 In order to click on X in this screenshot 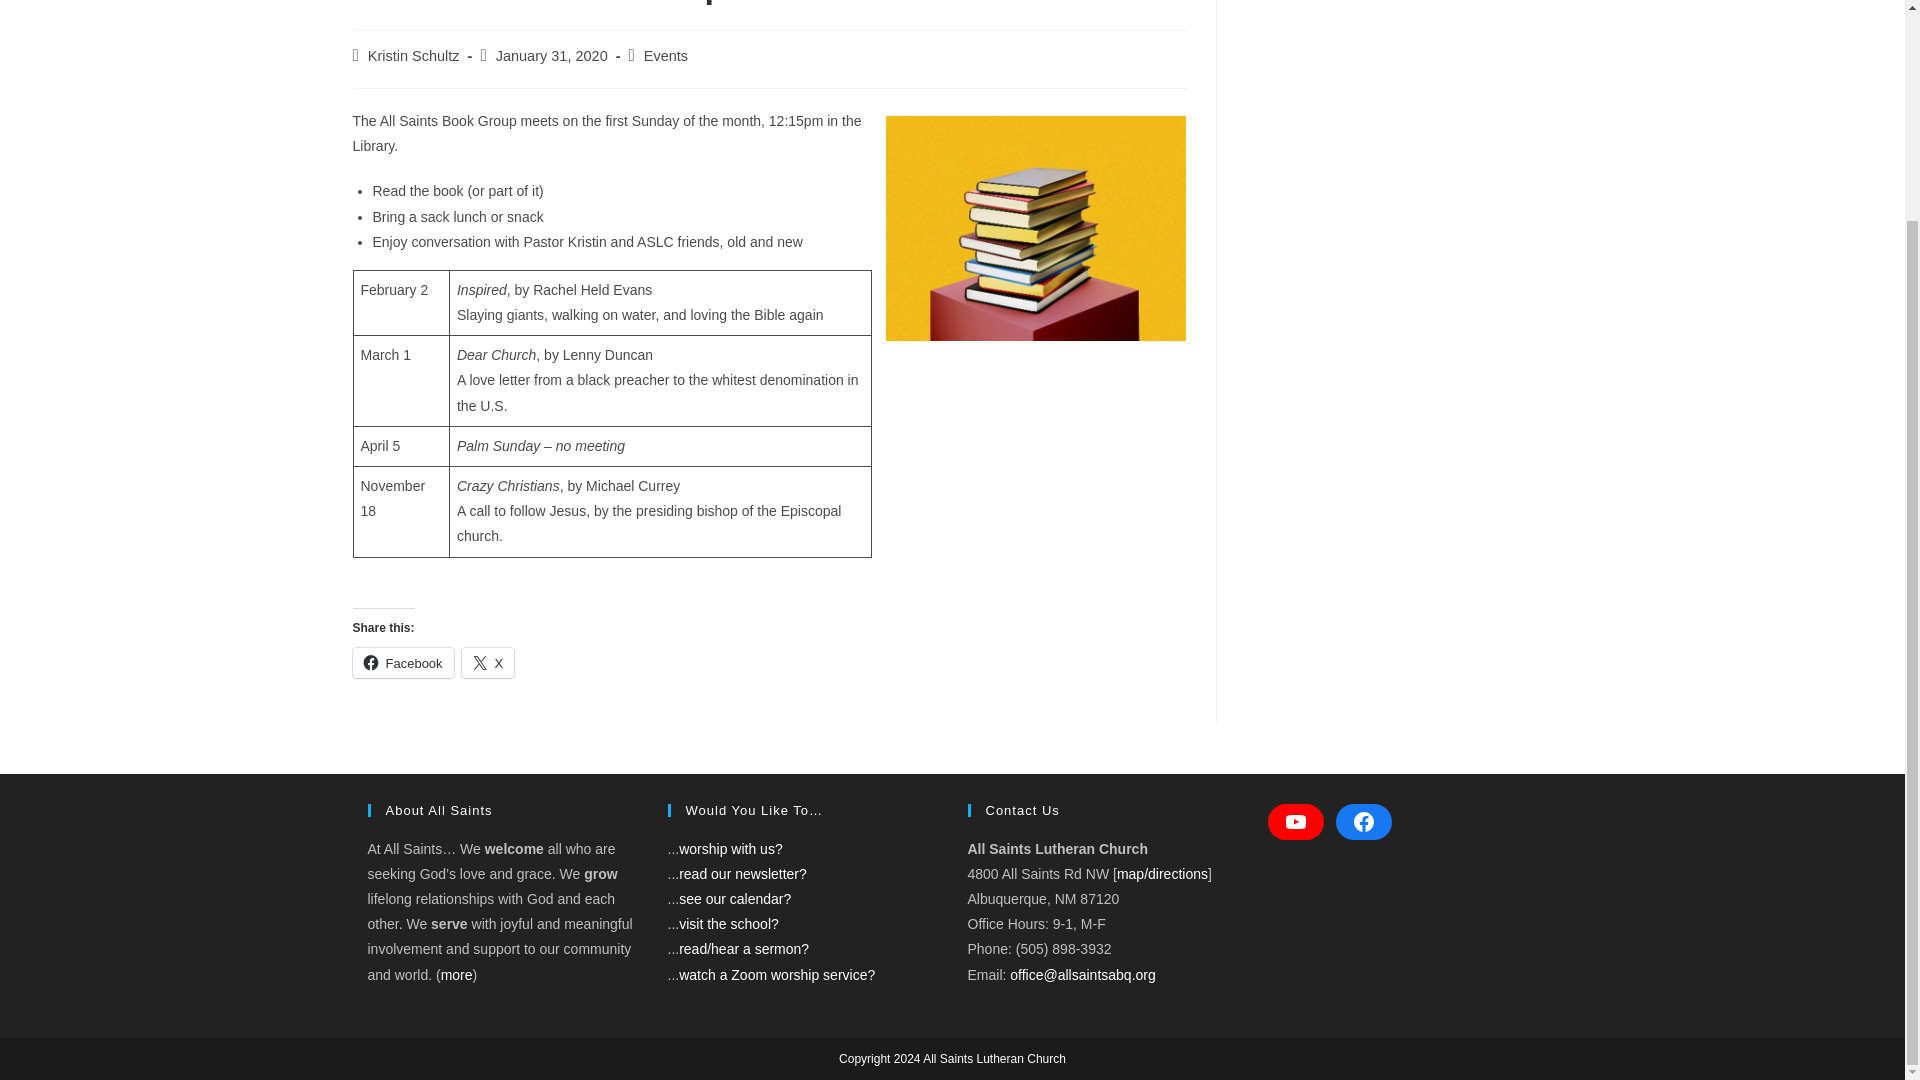, I will do `click(488, 663)`.